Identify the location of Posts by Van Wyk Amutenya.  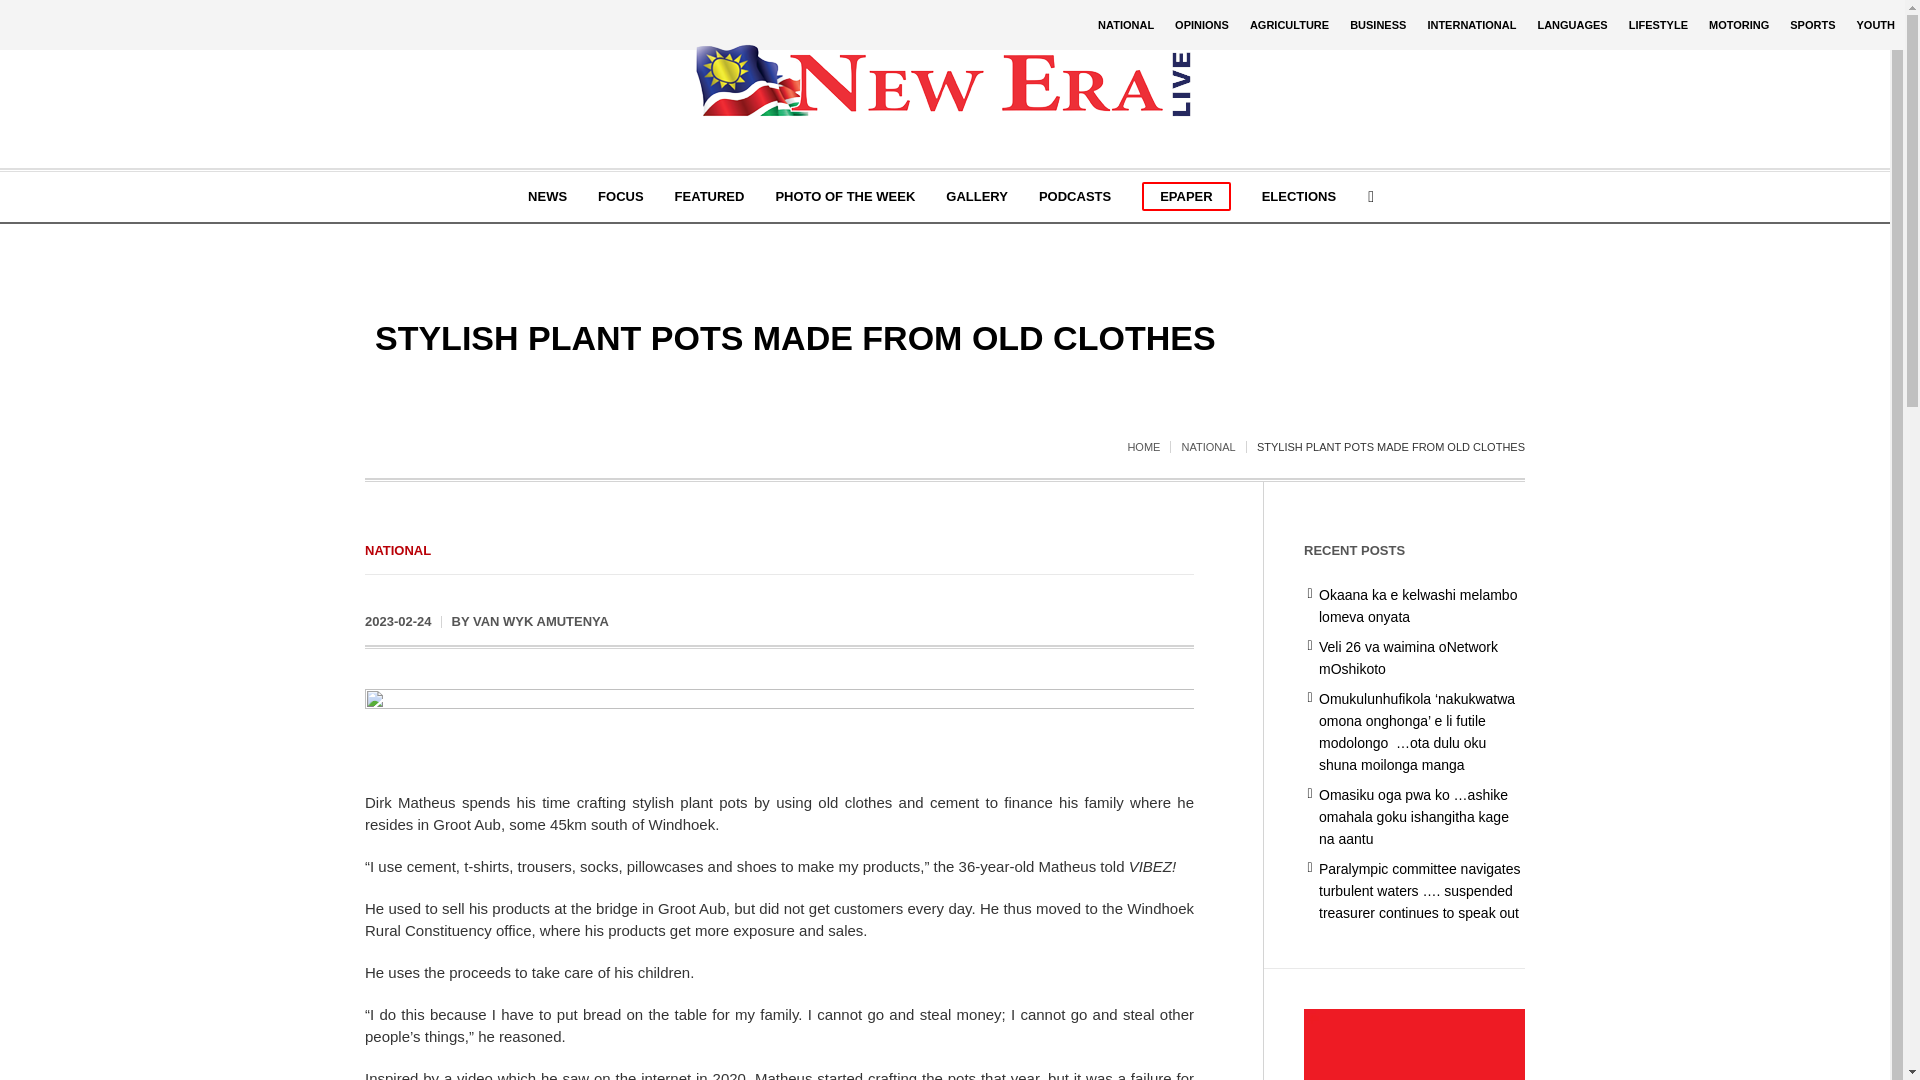
(540, 621).